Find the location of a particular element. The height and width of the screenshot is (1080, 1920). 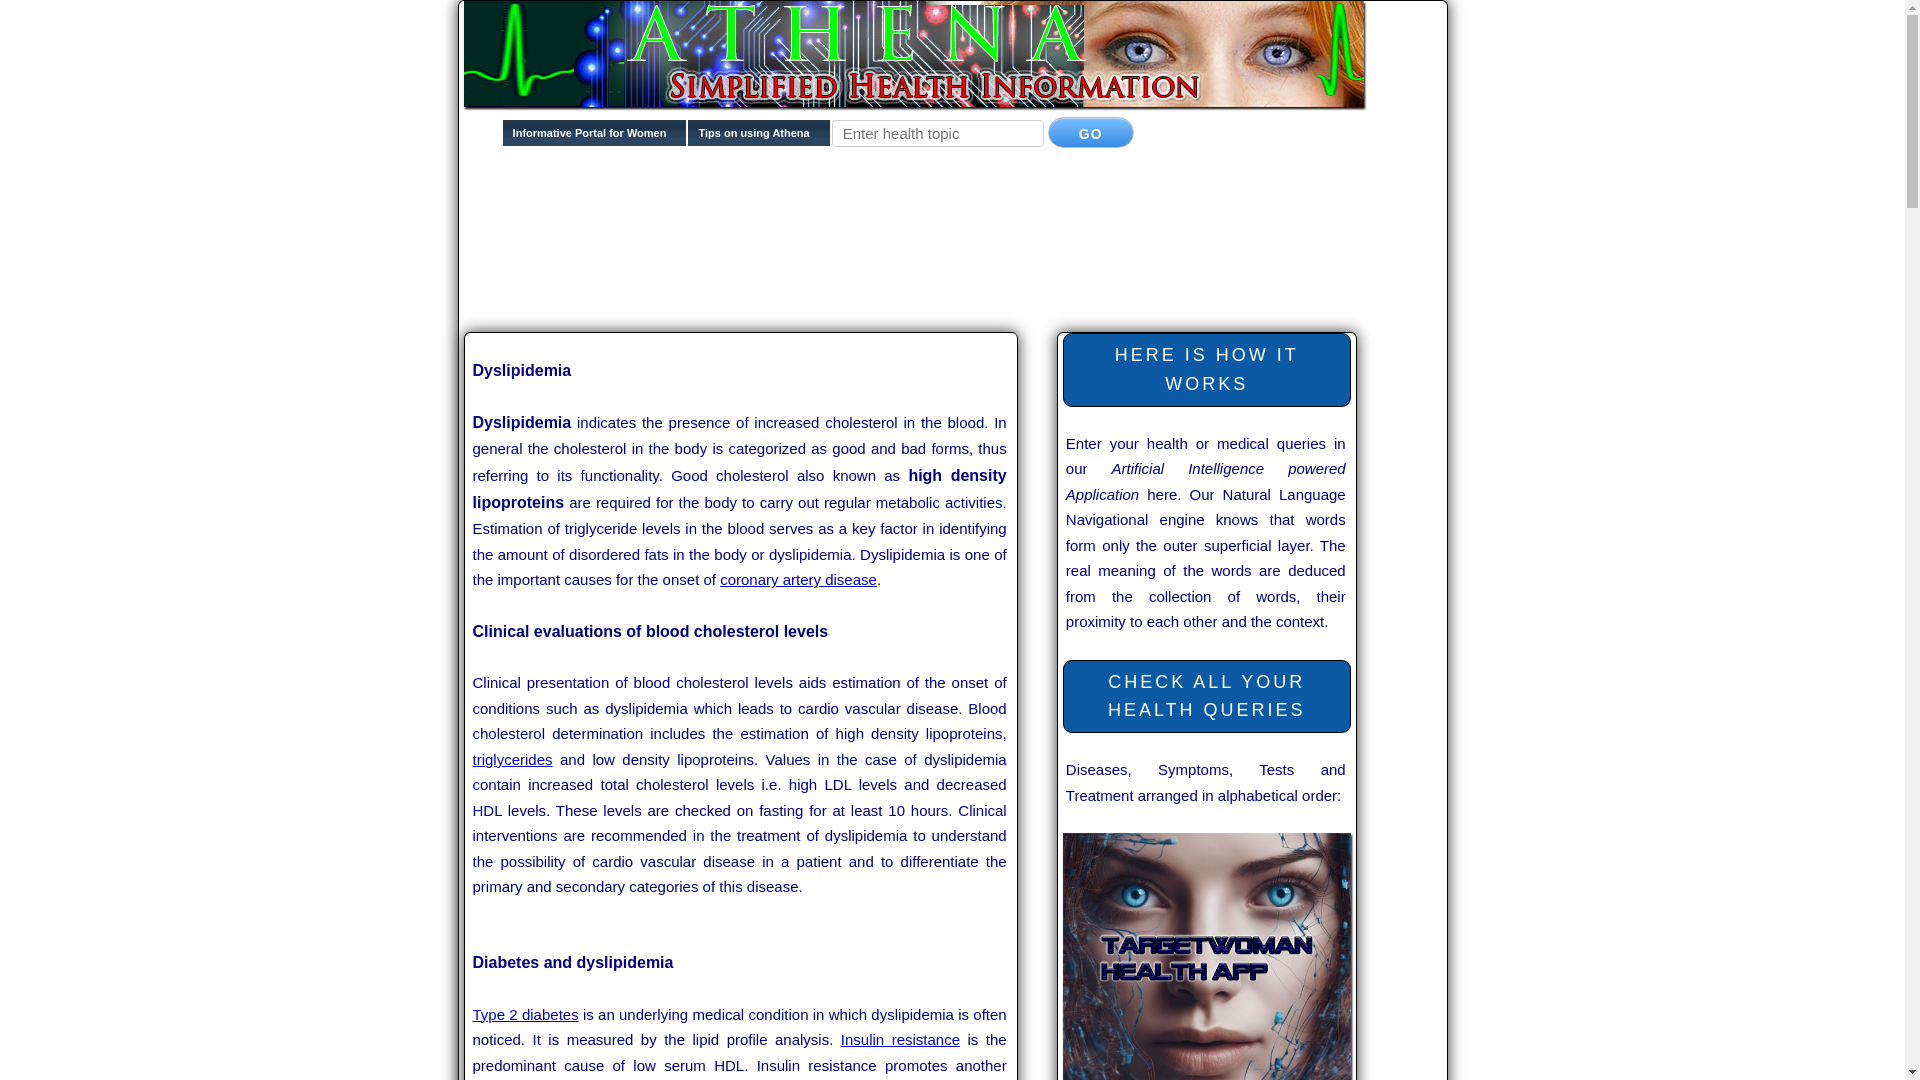

Advertisement is located at coordinates (828, 231).